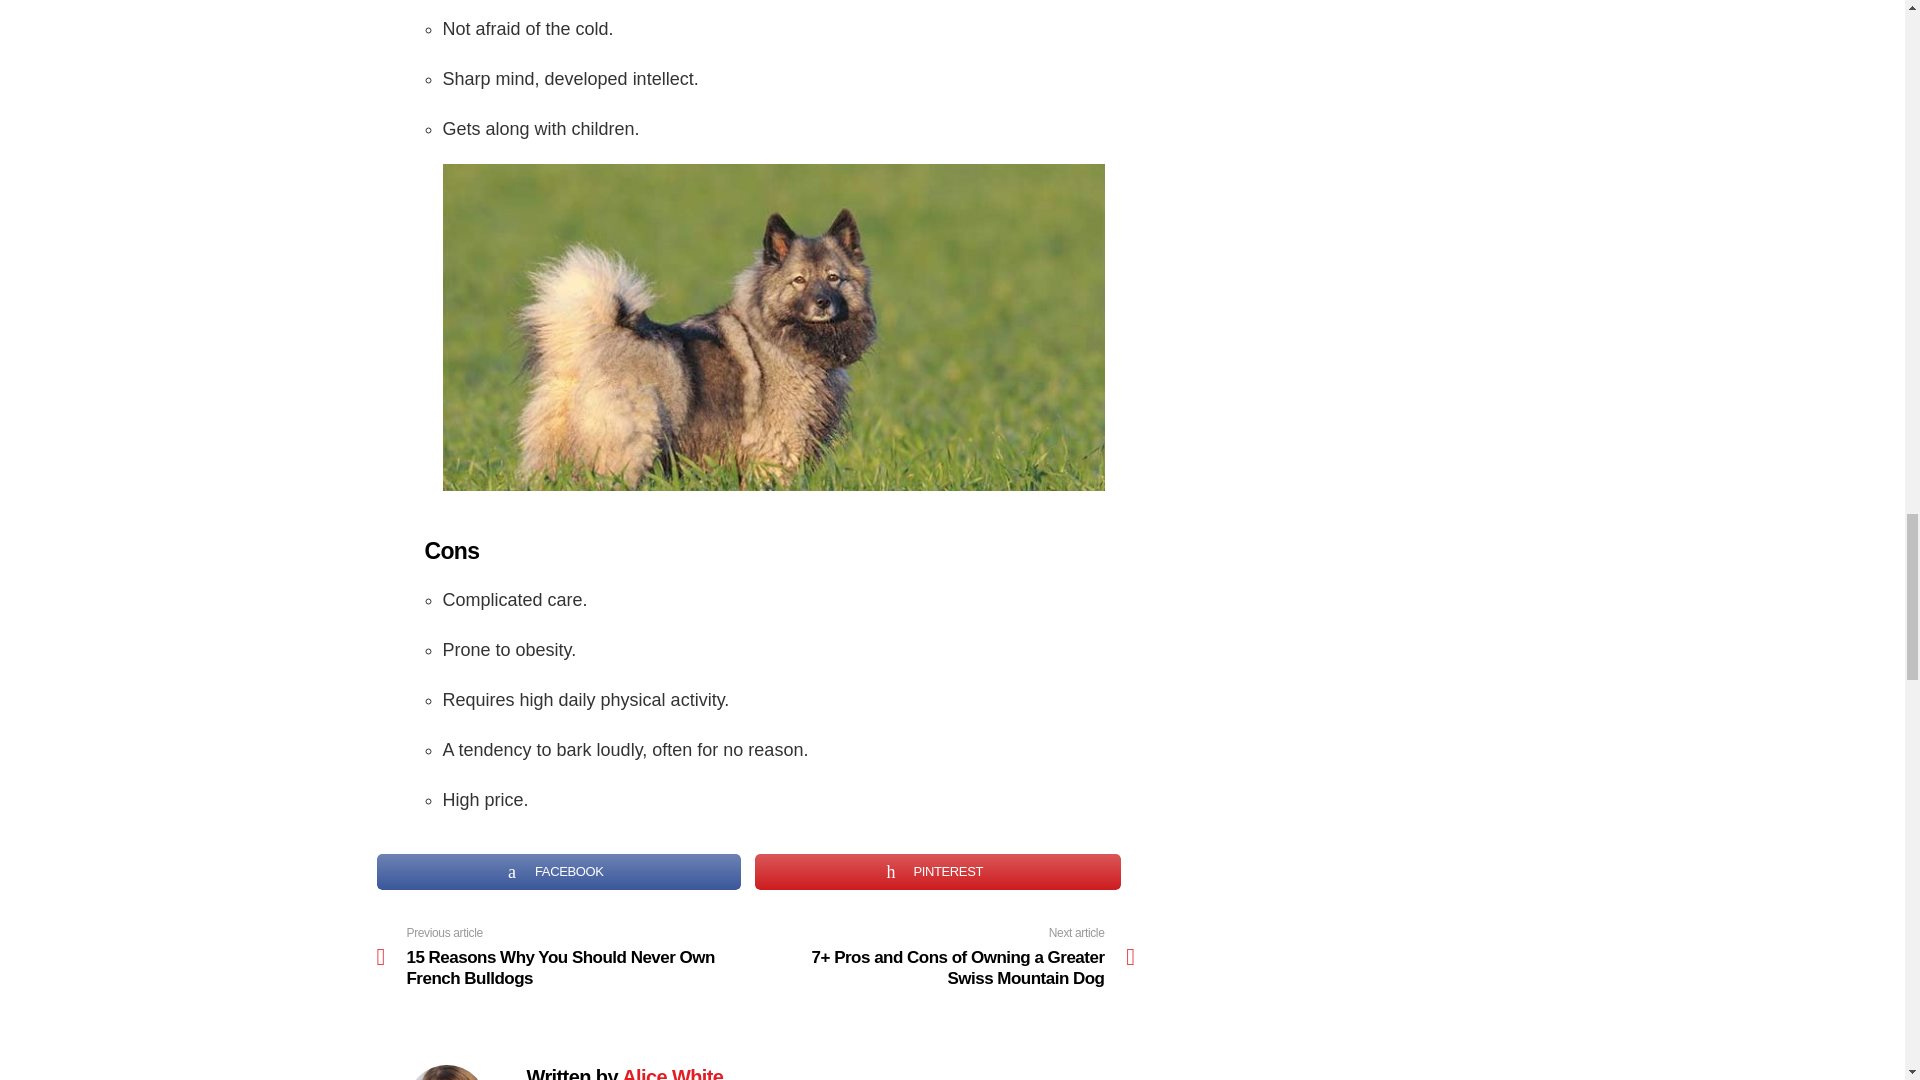 Image resolution: width=1920 pixels, height=1080 pixels. What do you see at coordinates (672, 1072) in the screenshot?
I see `Alice White` at bounding box center [672, 1072].